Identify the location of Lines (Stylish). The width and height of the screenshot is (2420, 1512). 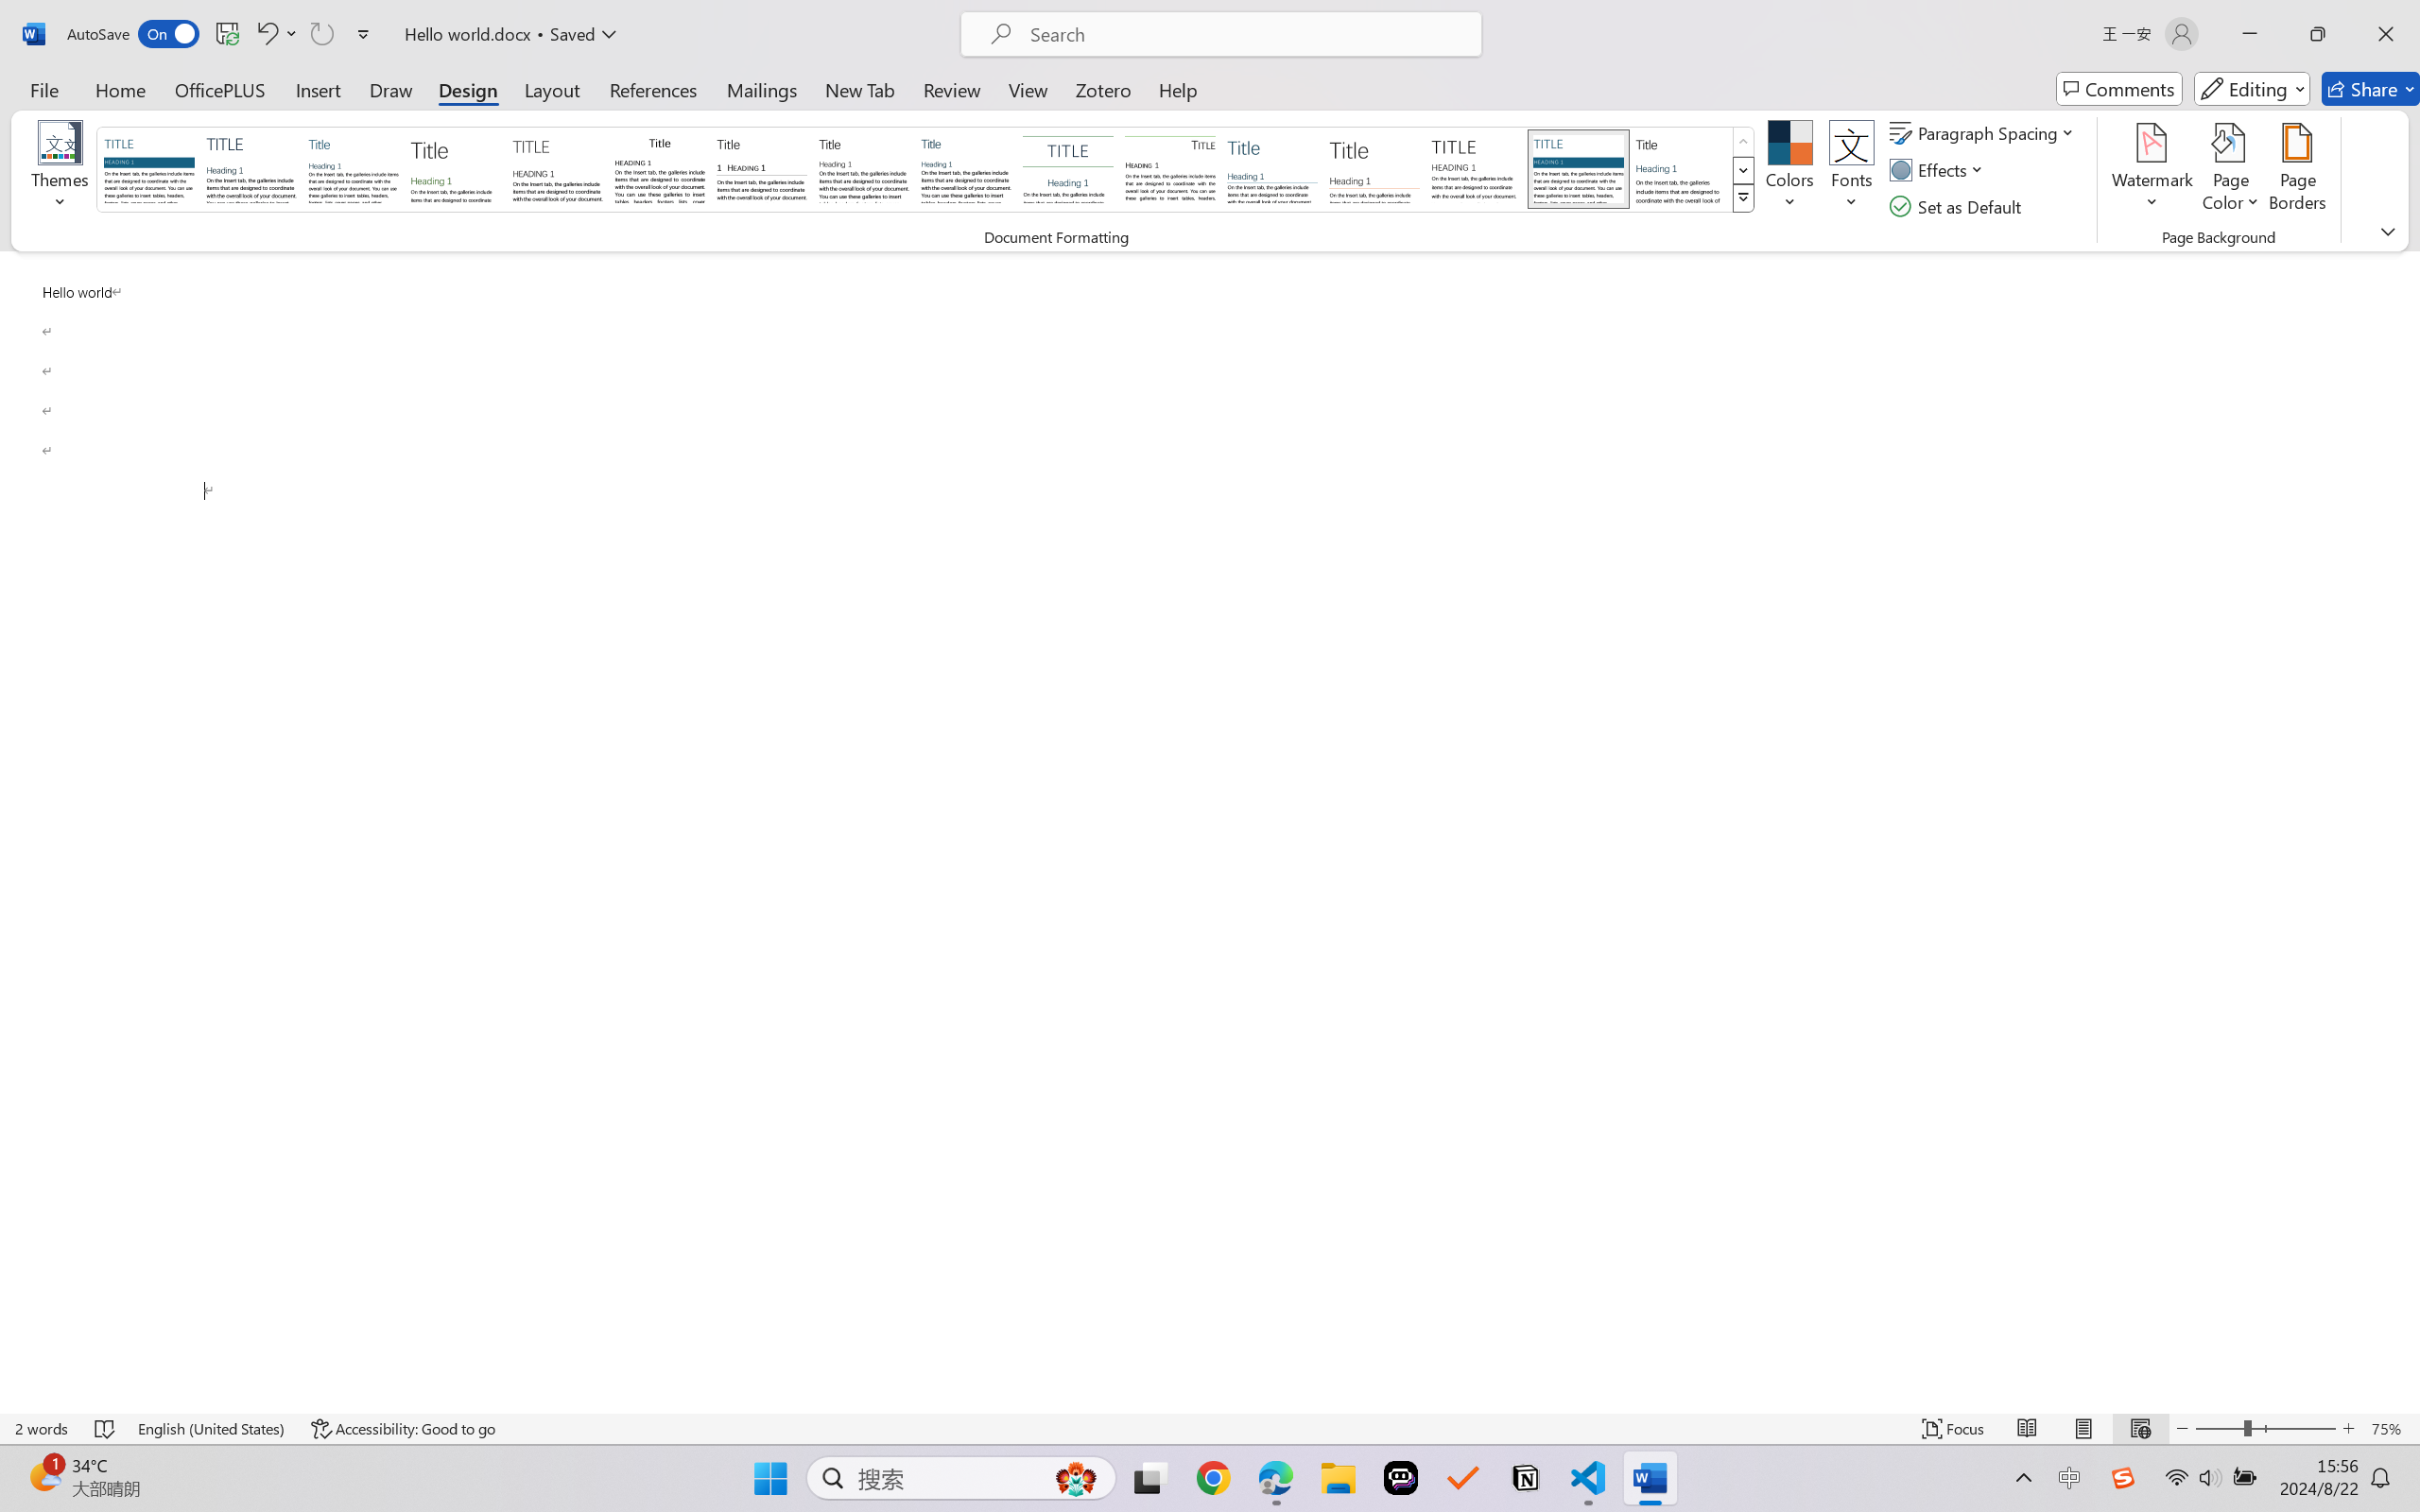
(1374, 168).